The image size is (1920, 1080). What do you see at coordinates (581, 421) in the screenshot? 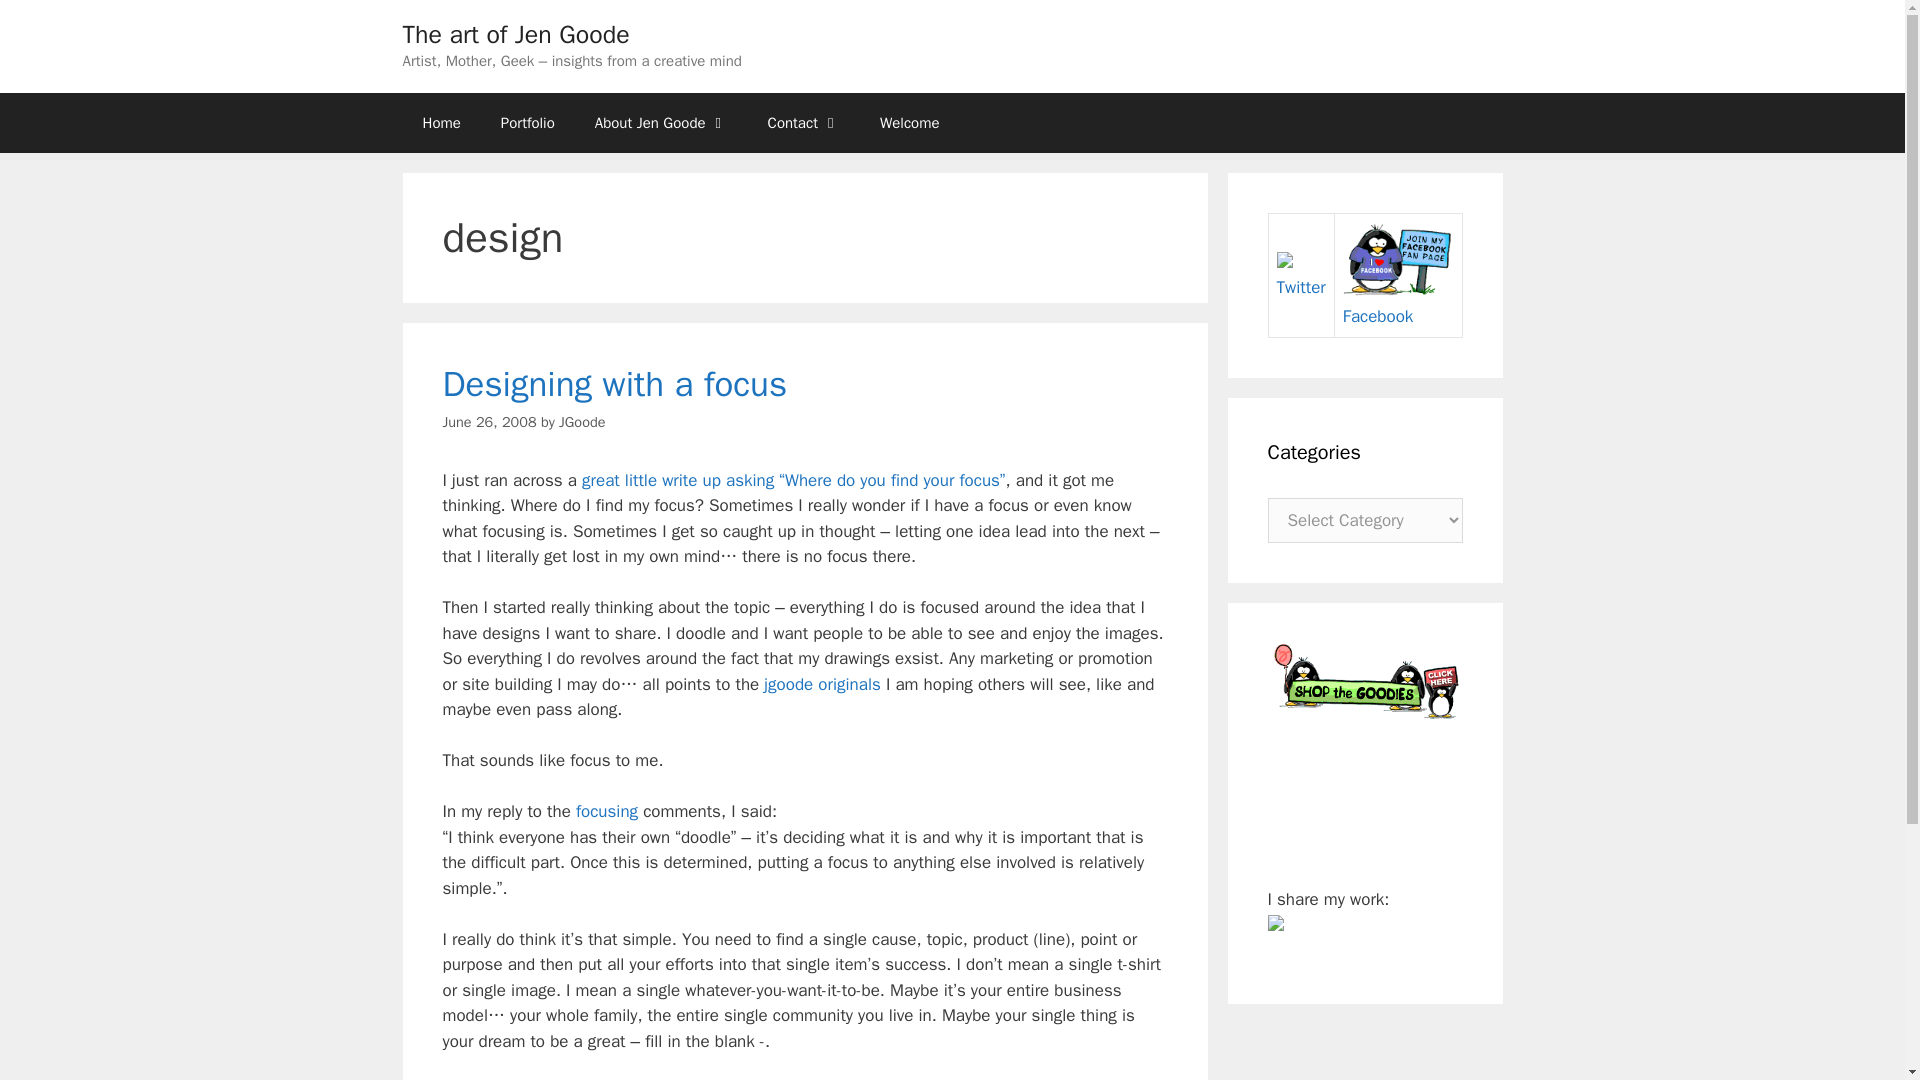
I see `JGoode` at bounding box center [581, 421].